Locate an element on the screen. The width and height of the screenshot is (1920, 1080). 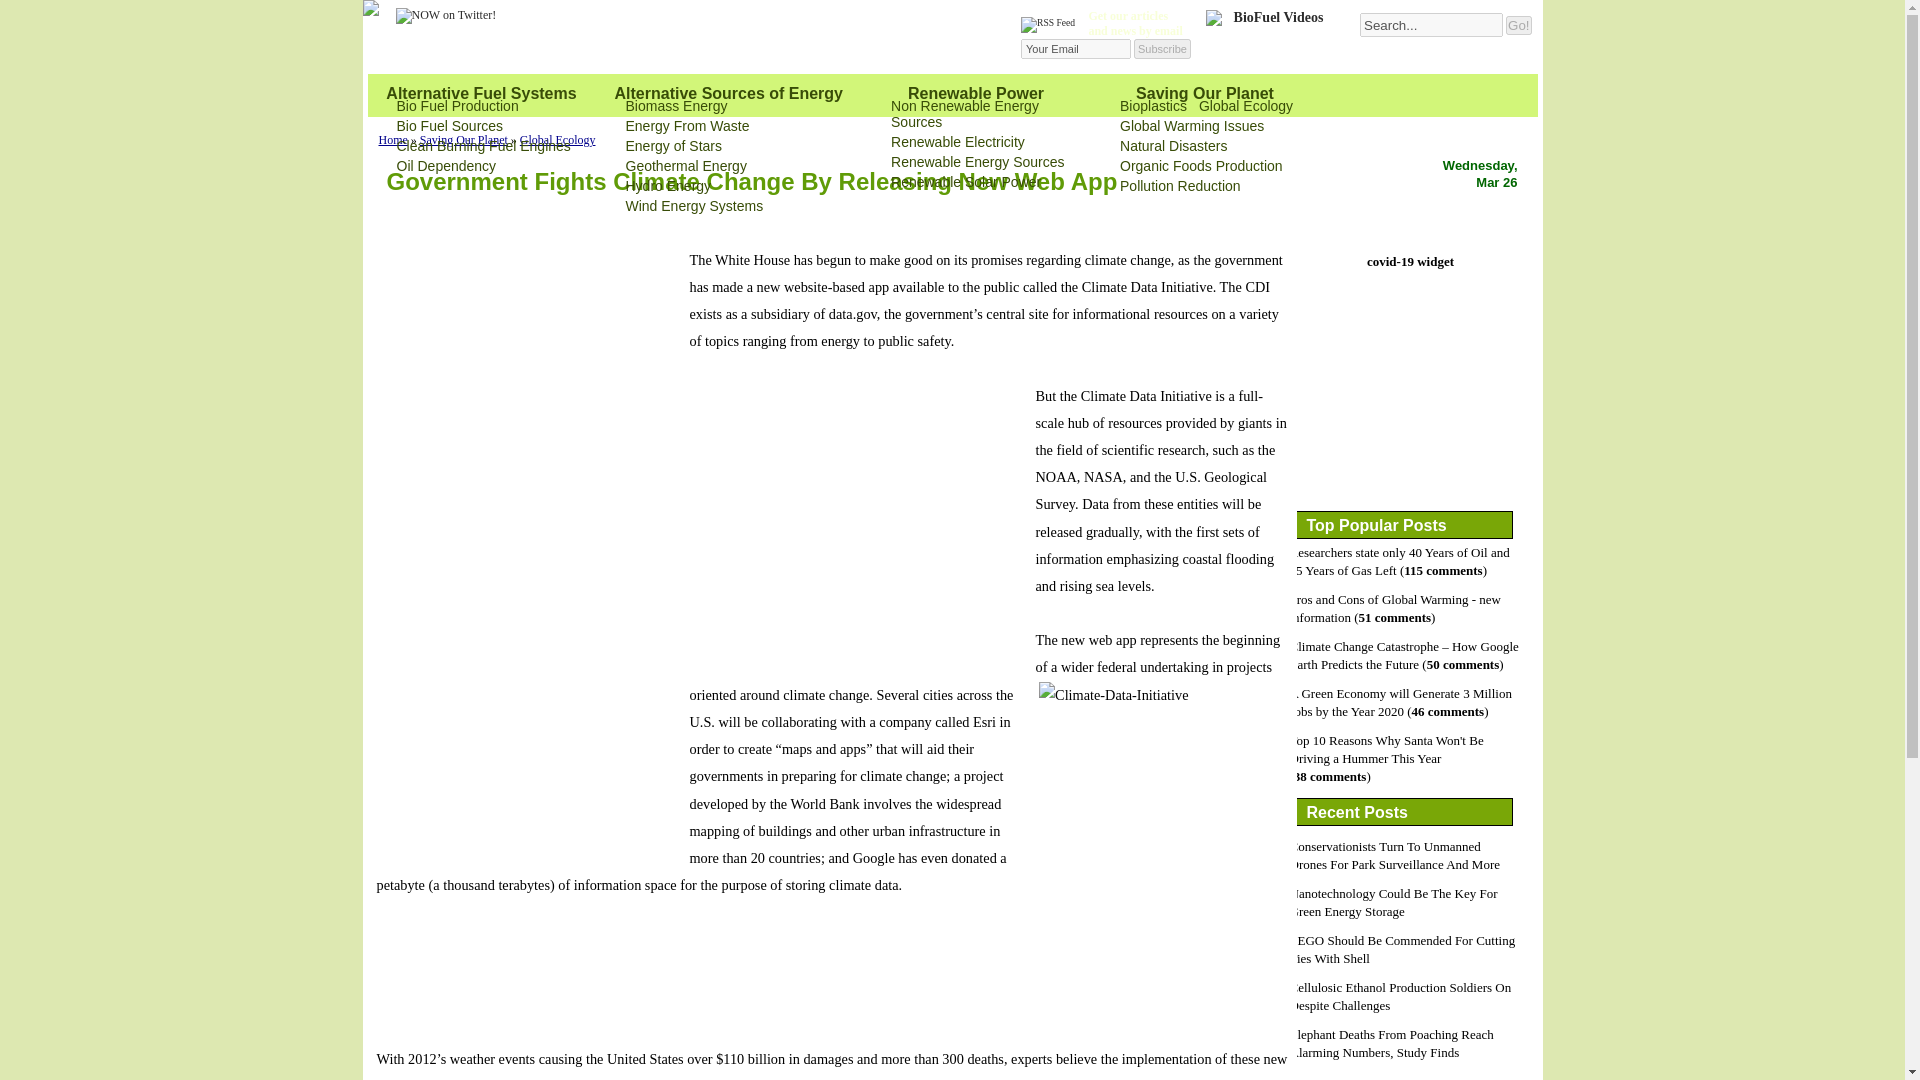
Oil Dependency is located at coordinates (445, 165).